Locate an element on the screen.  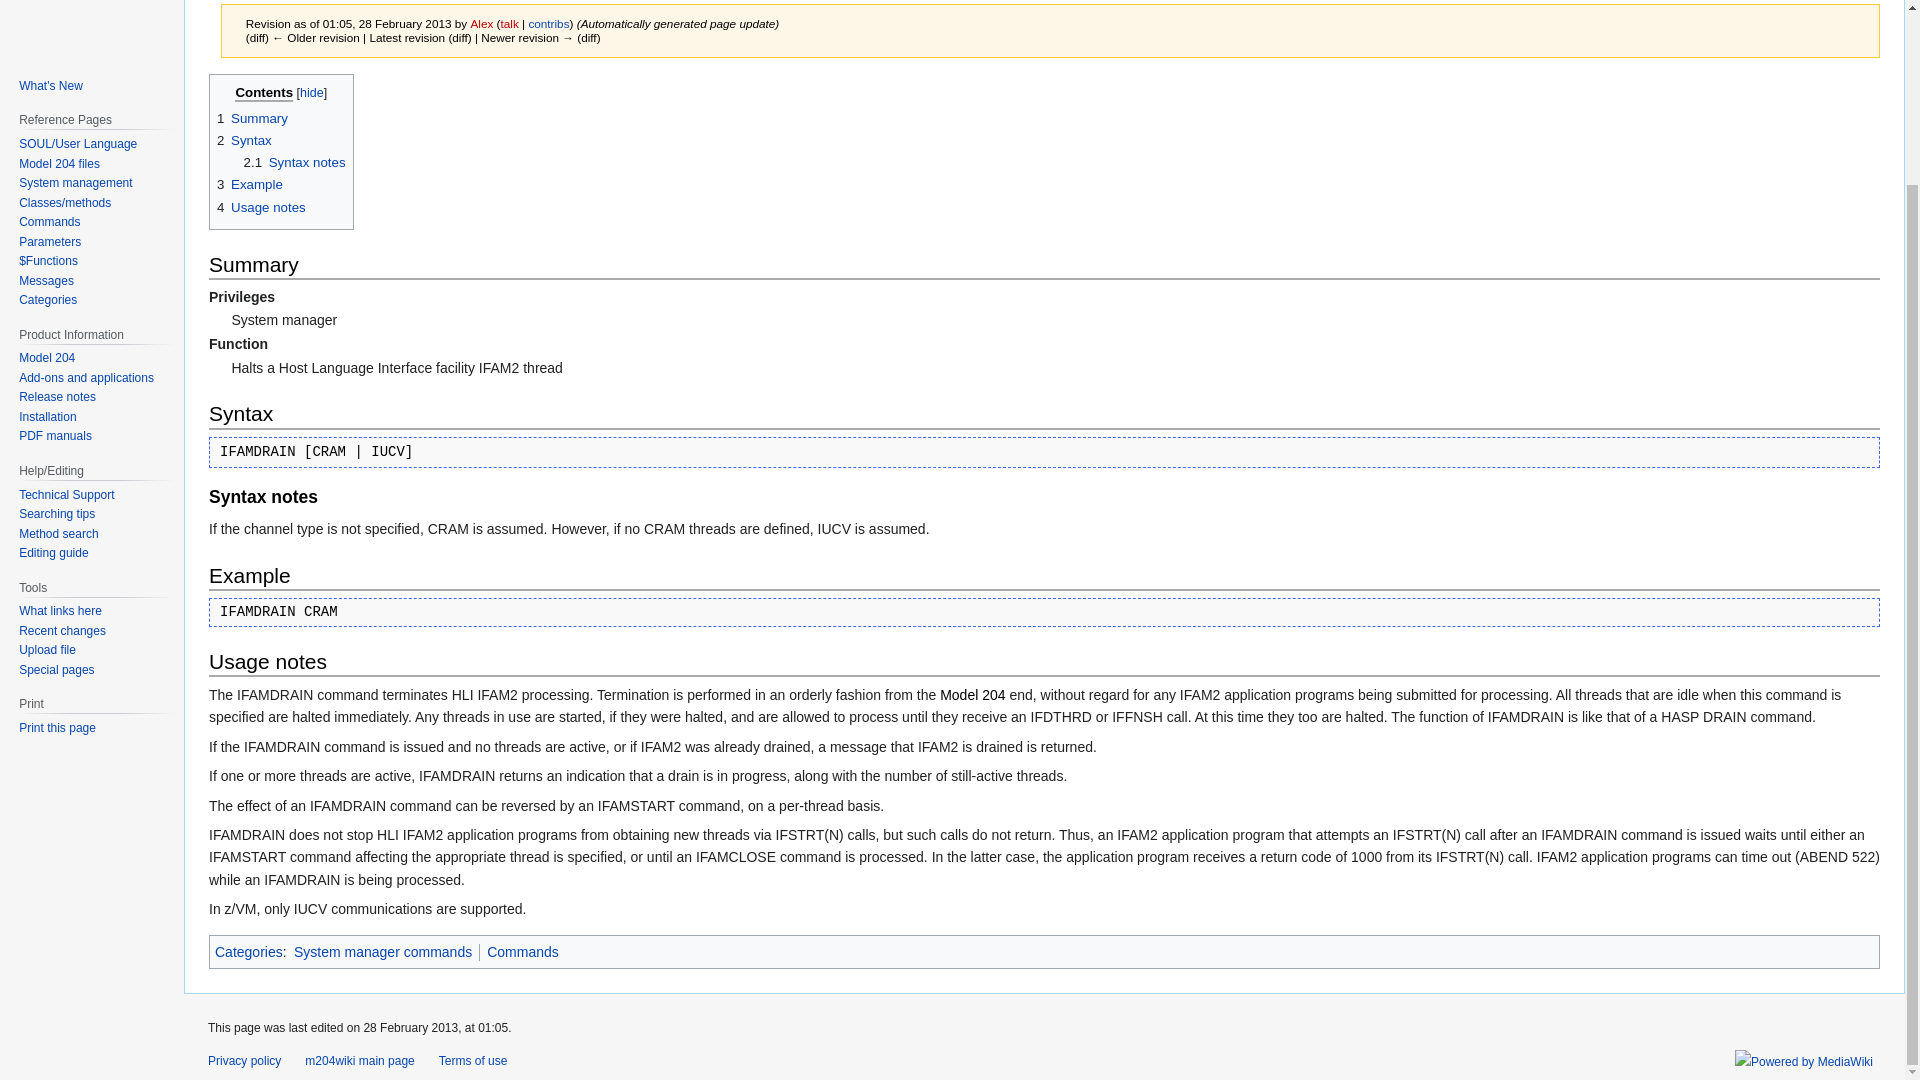
System management is located at coordinates (76, 183).